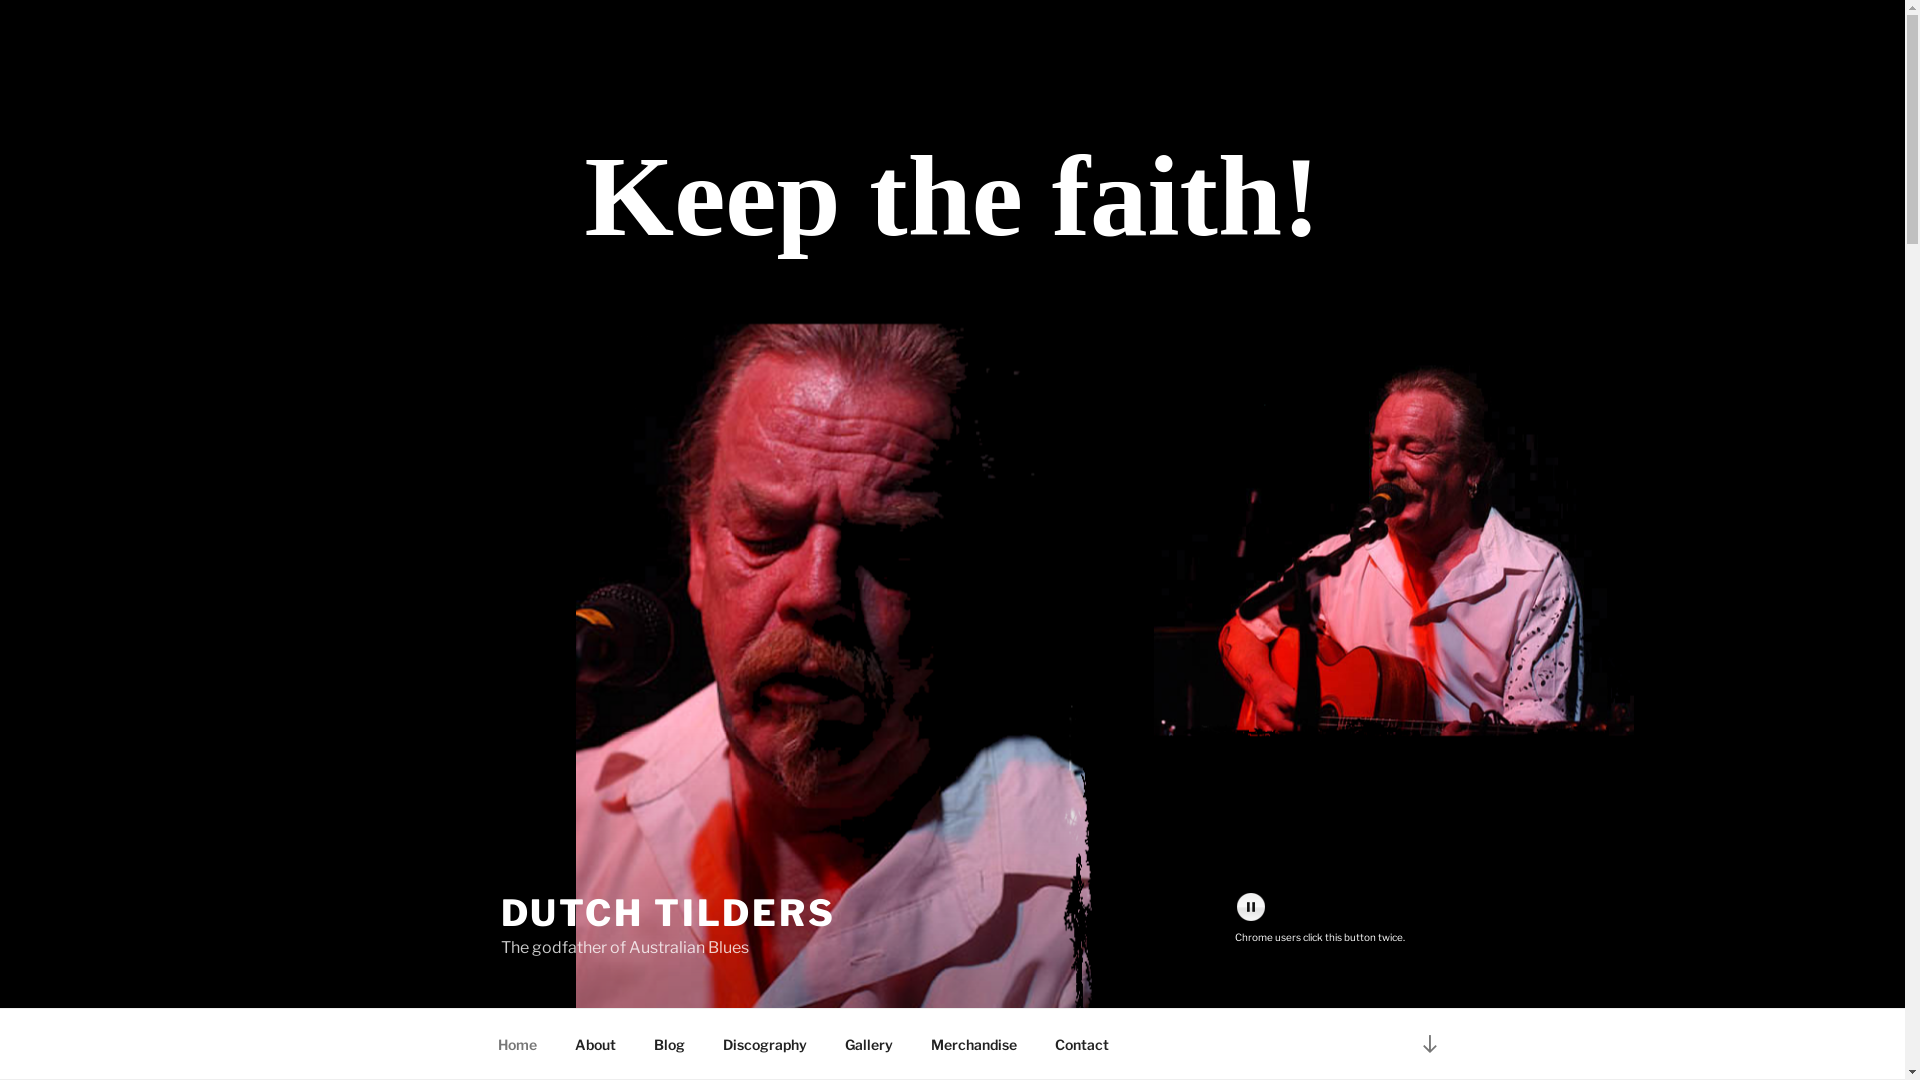 The image size is (1920, 1080). Describe the element at coordinates (1429, 1044) in the screenshot. I see `Scroll down to content` at that location.